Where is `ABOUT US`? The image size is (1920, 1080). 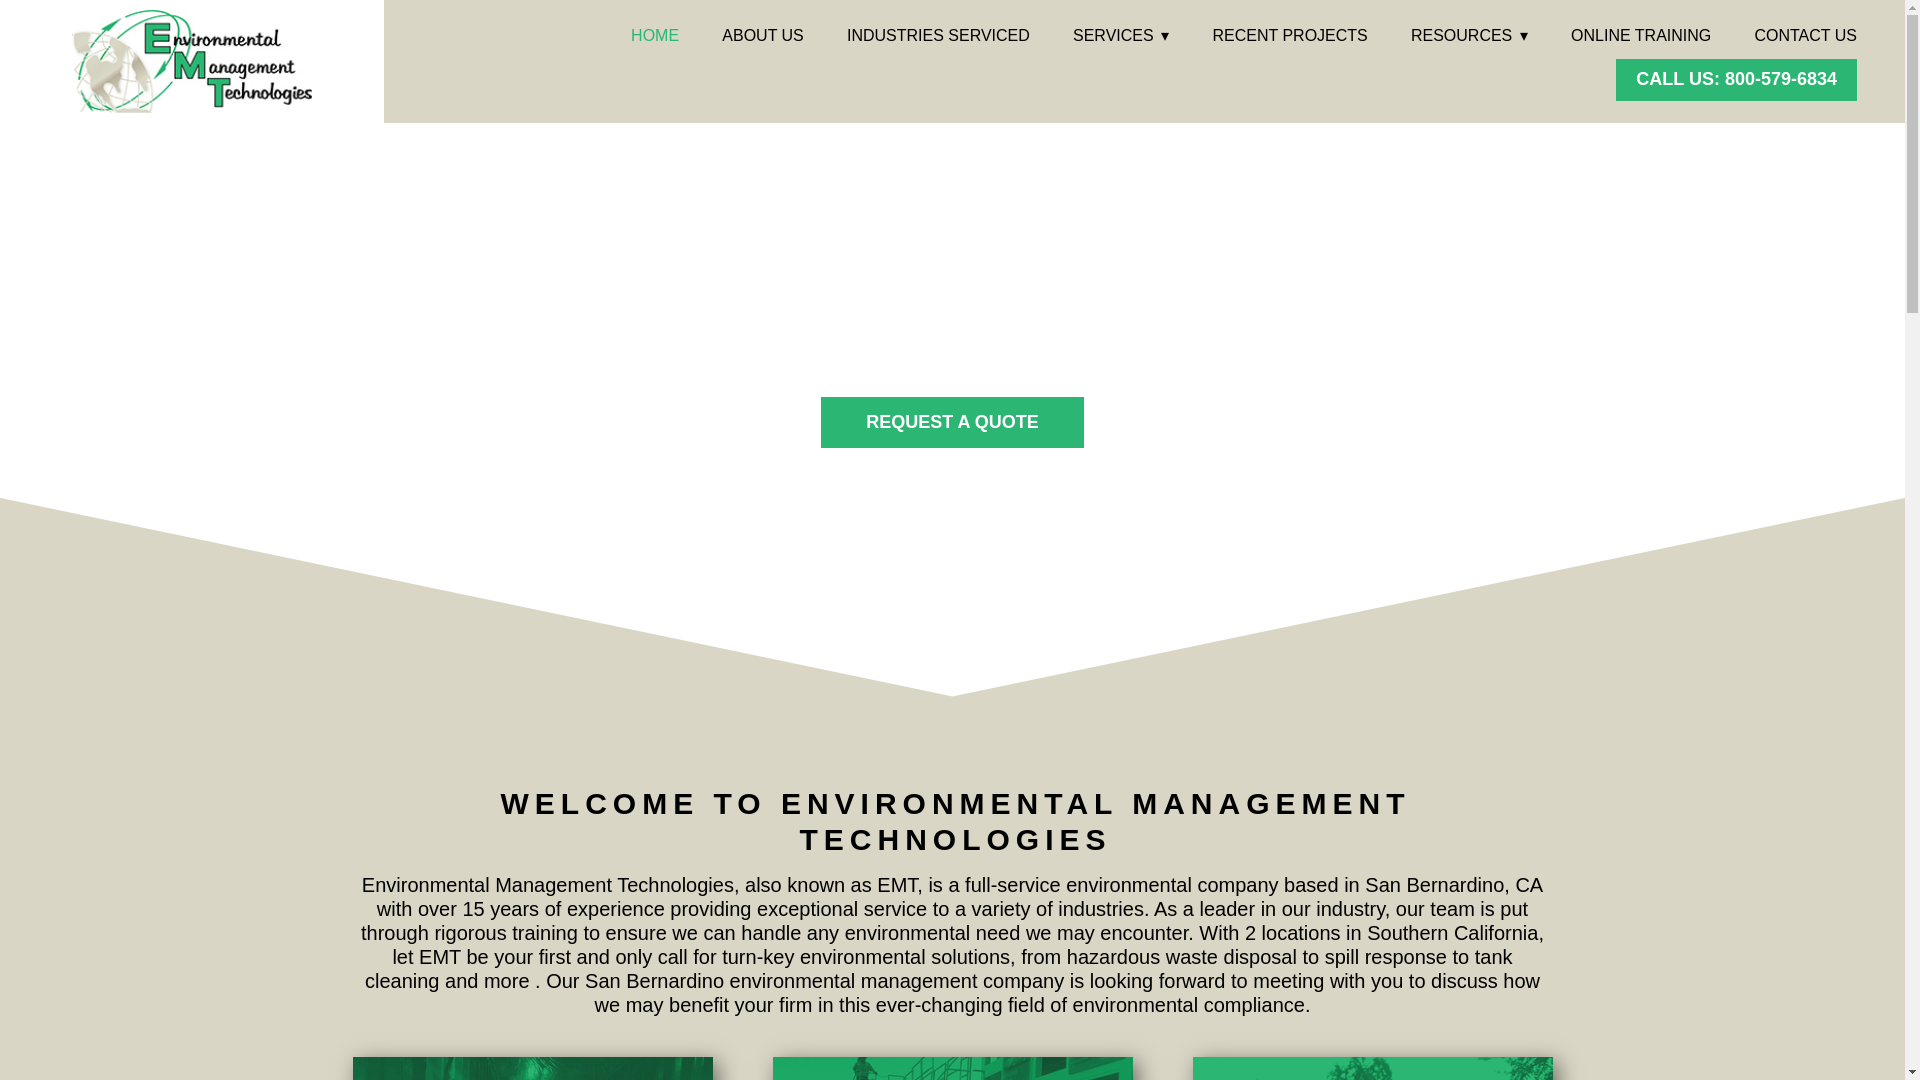 ABOUT US is located at coordinates (762, 34).